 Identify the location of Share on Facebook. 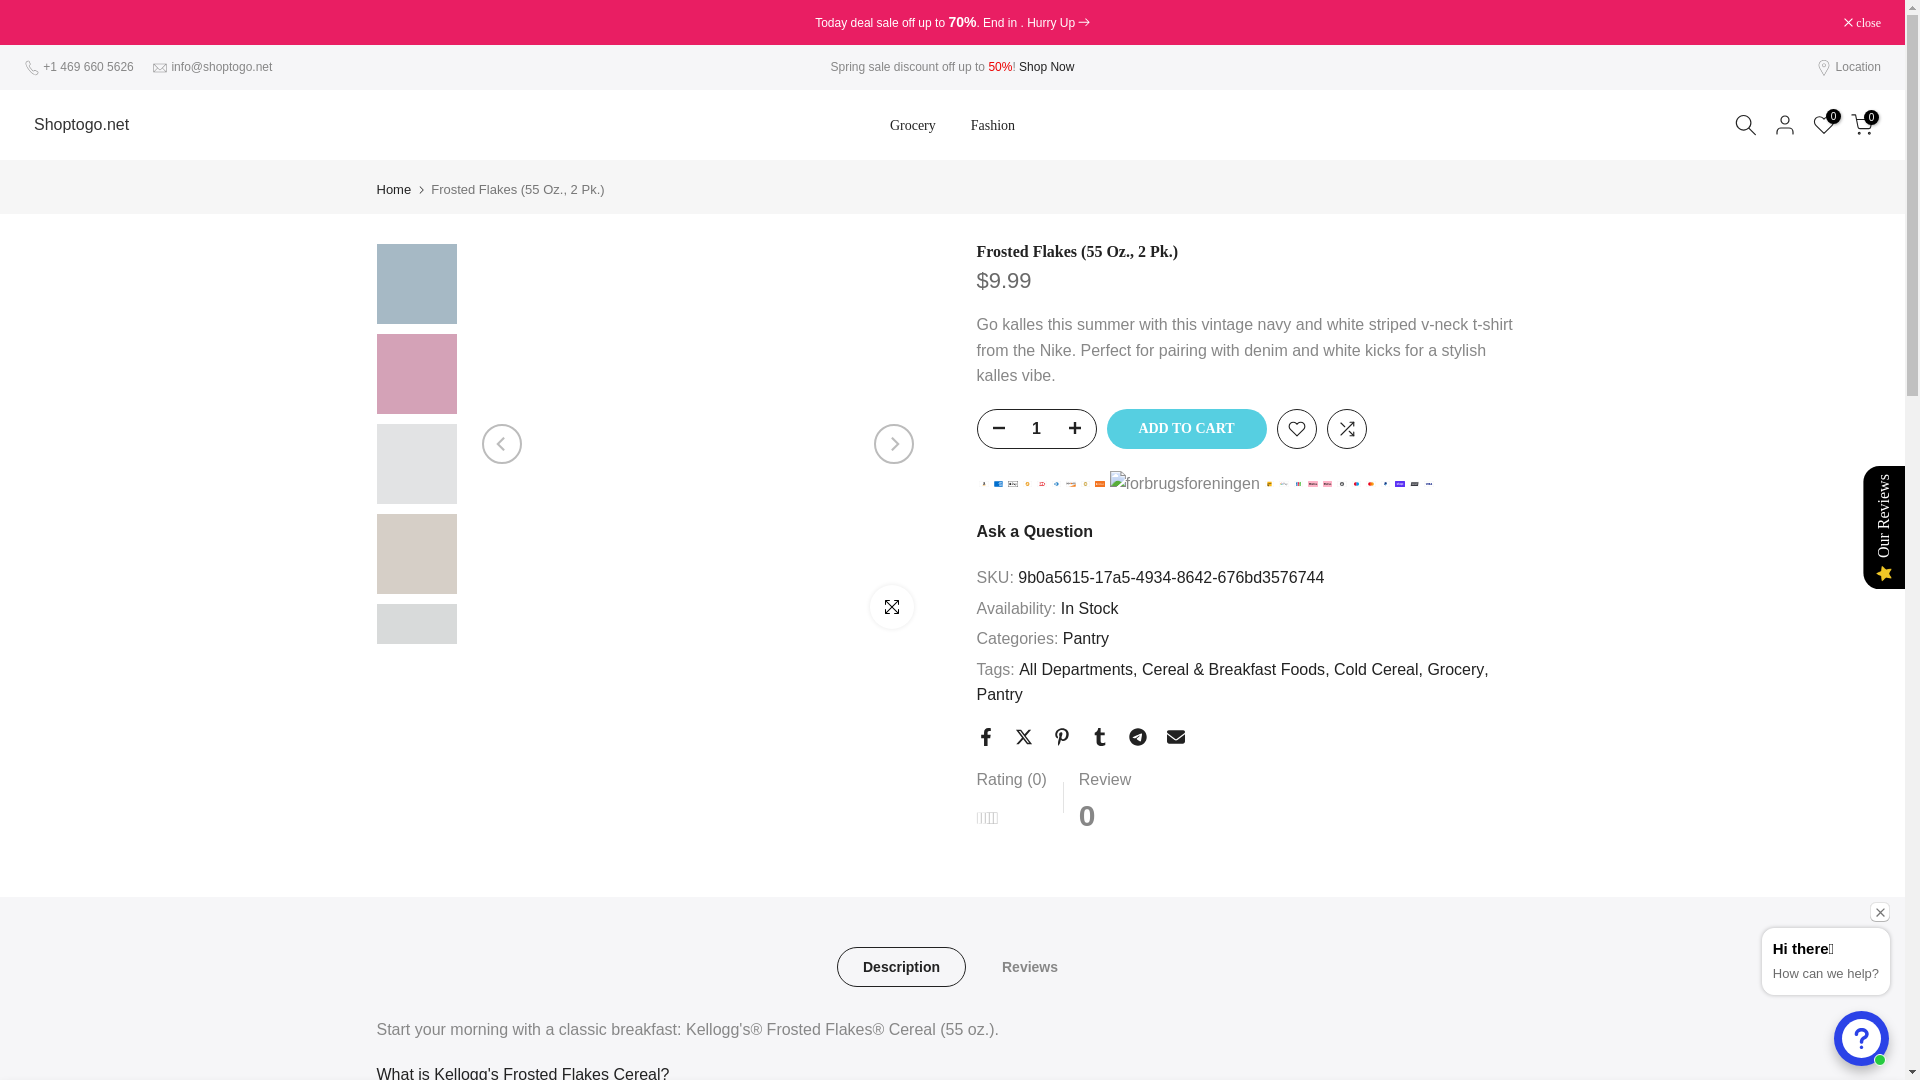
(984, 736).